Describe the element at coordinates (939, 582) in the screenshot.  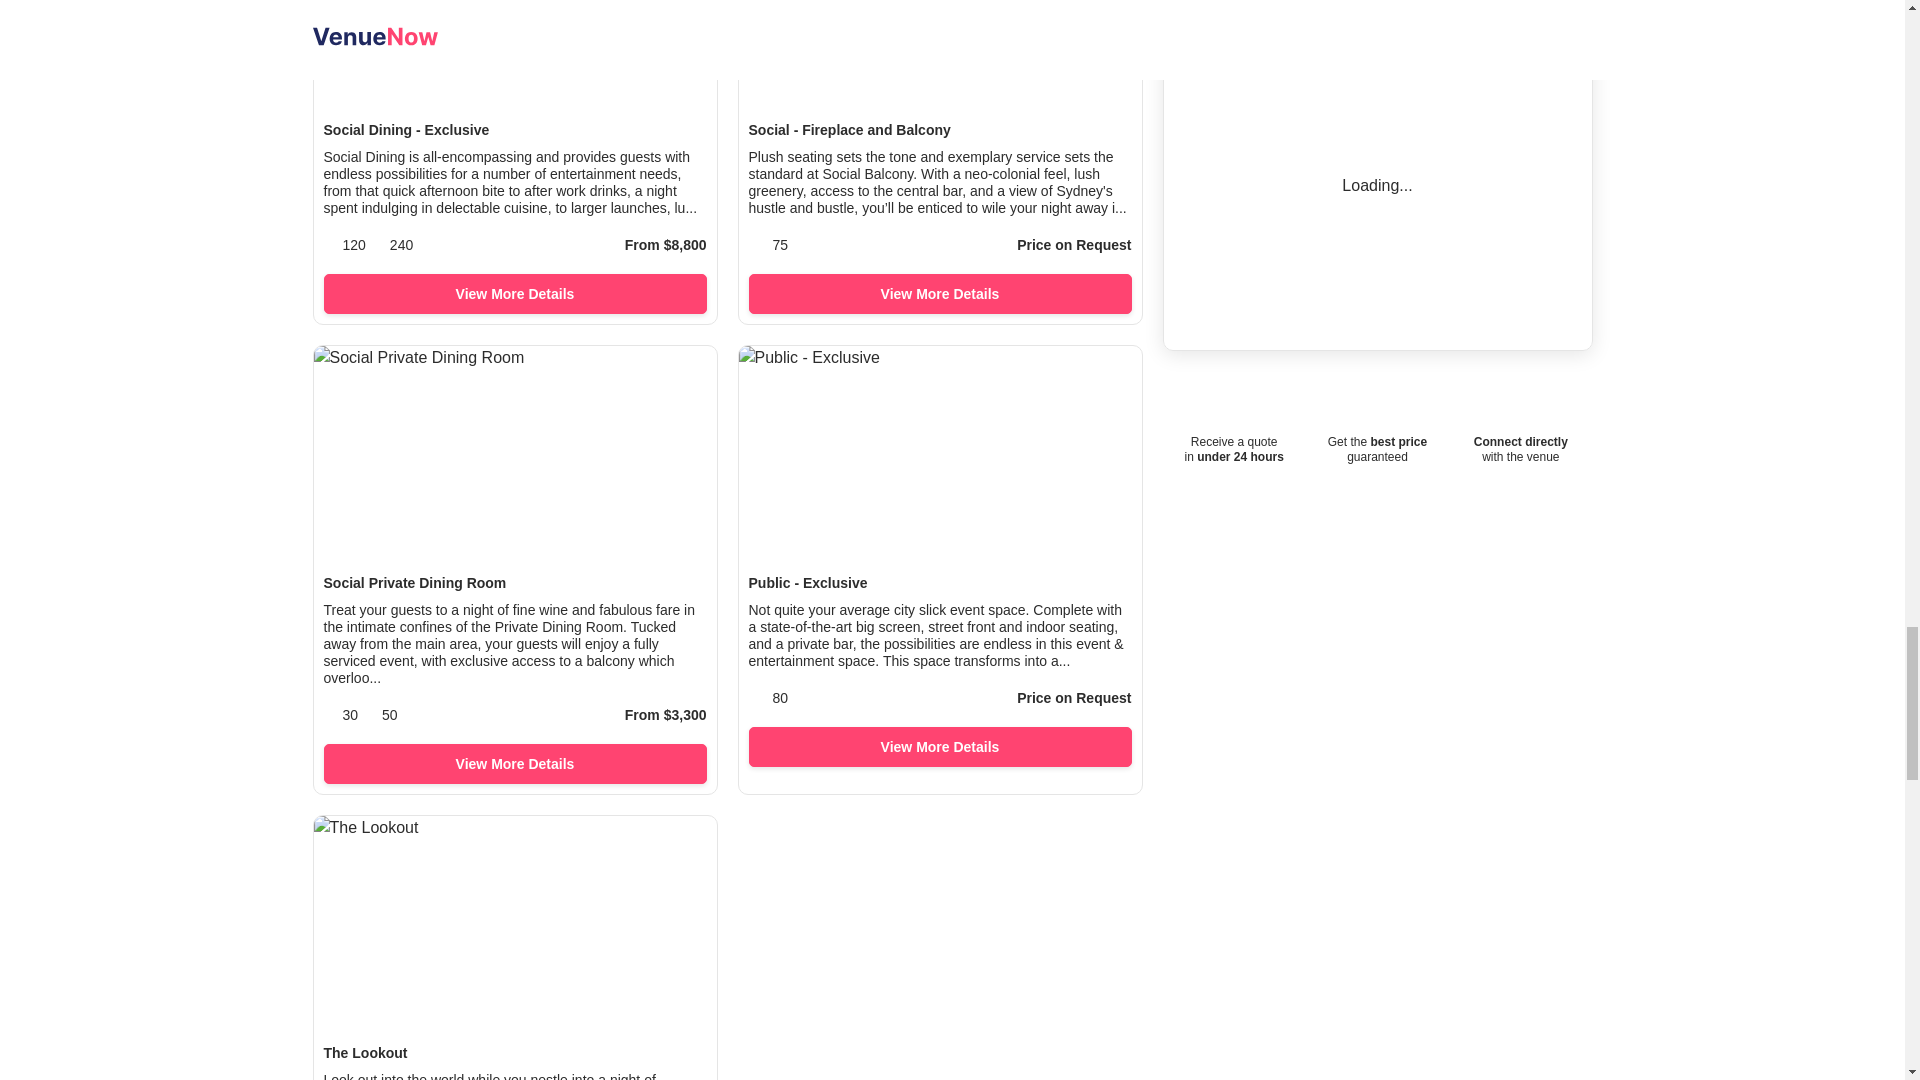
I see `Public -  Exclusive` at that location.